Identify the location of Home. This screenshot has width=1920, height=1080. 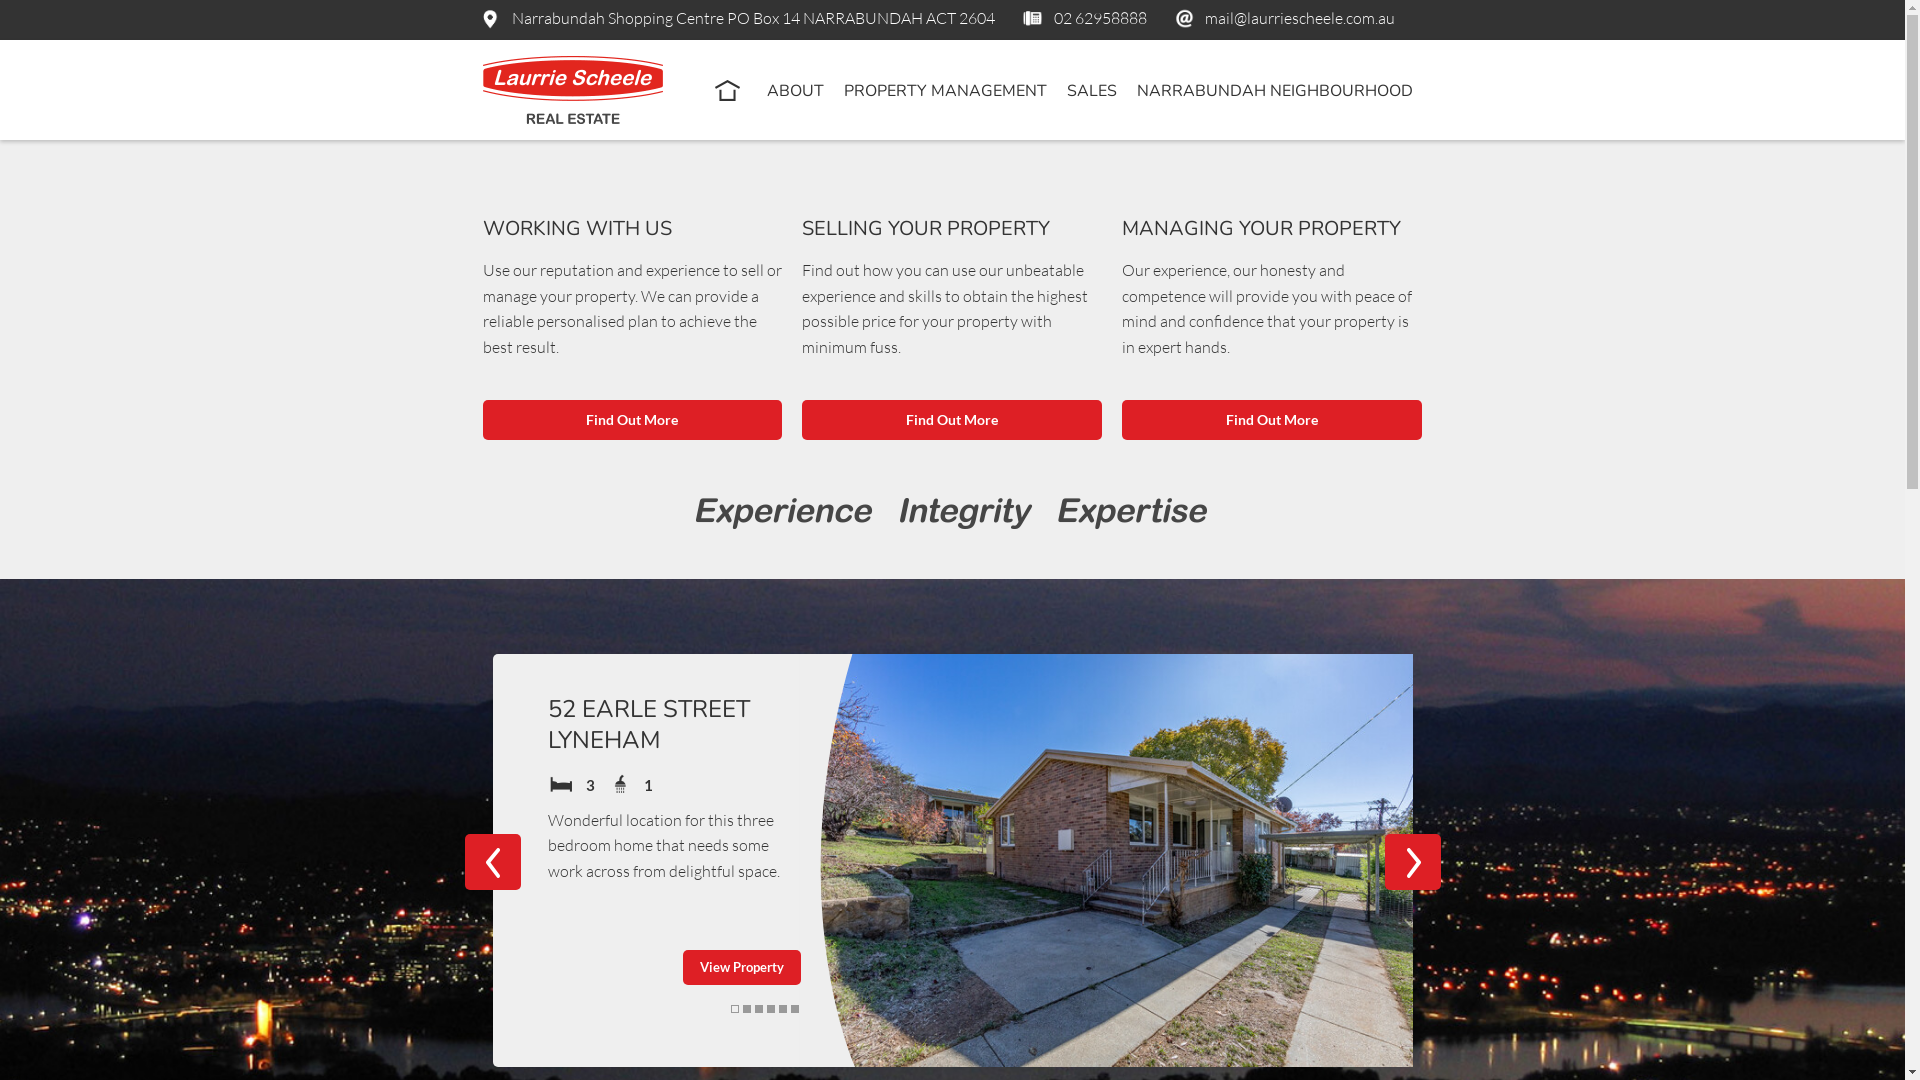
(726, 90).